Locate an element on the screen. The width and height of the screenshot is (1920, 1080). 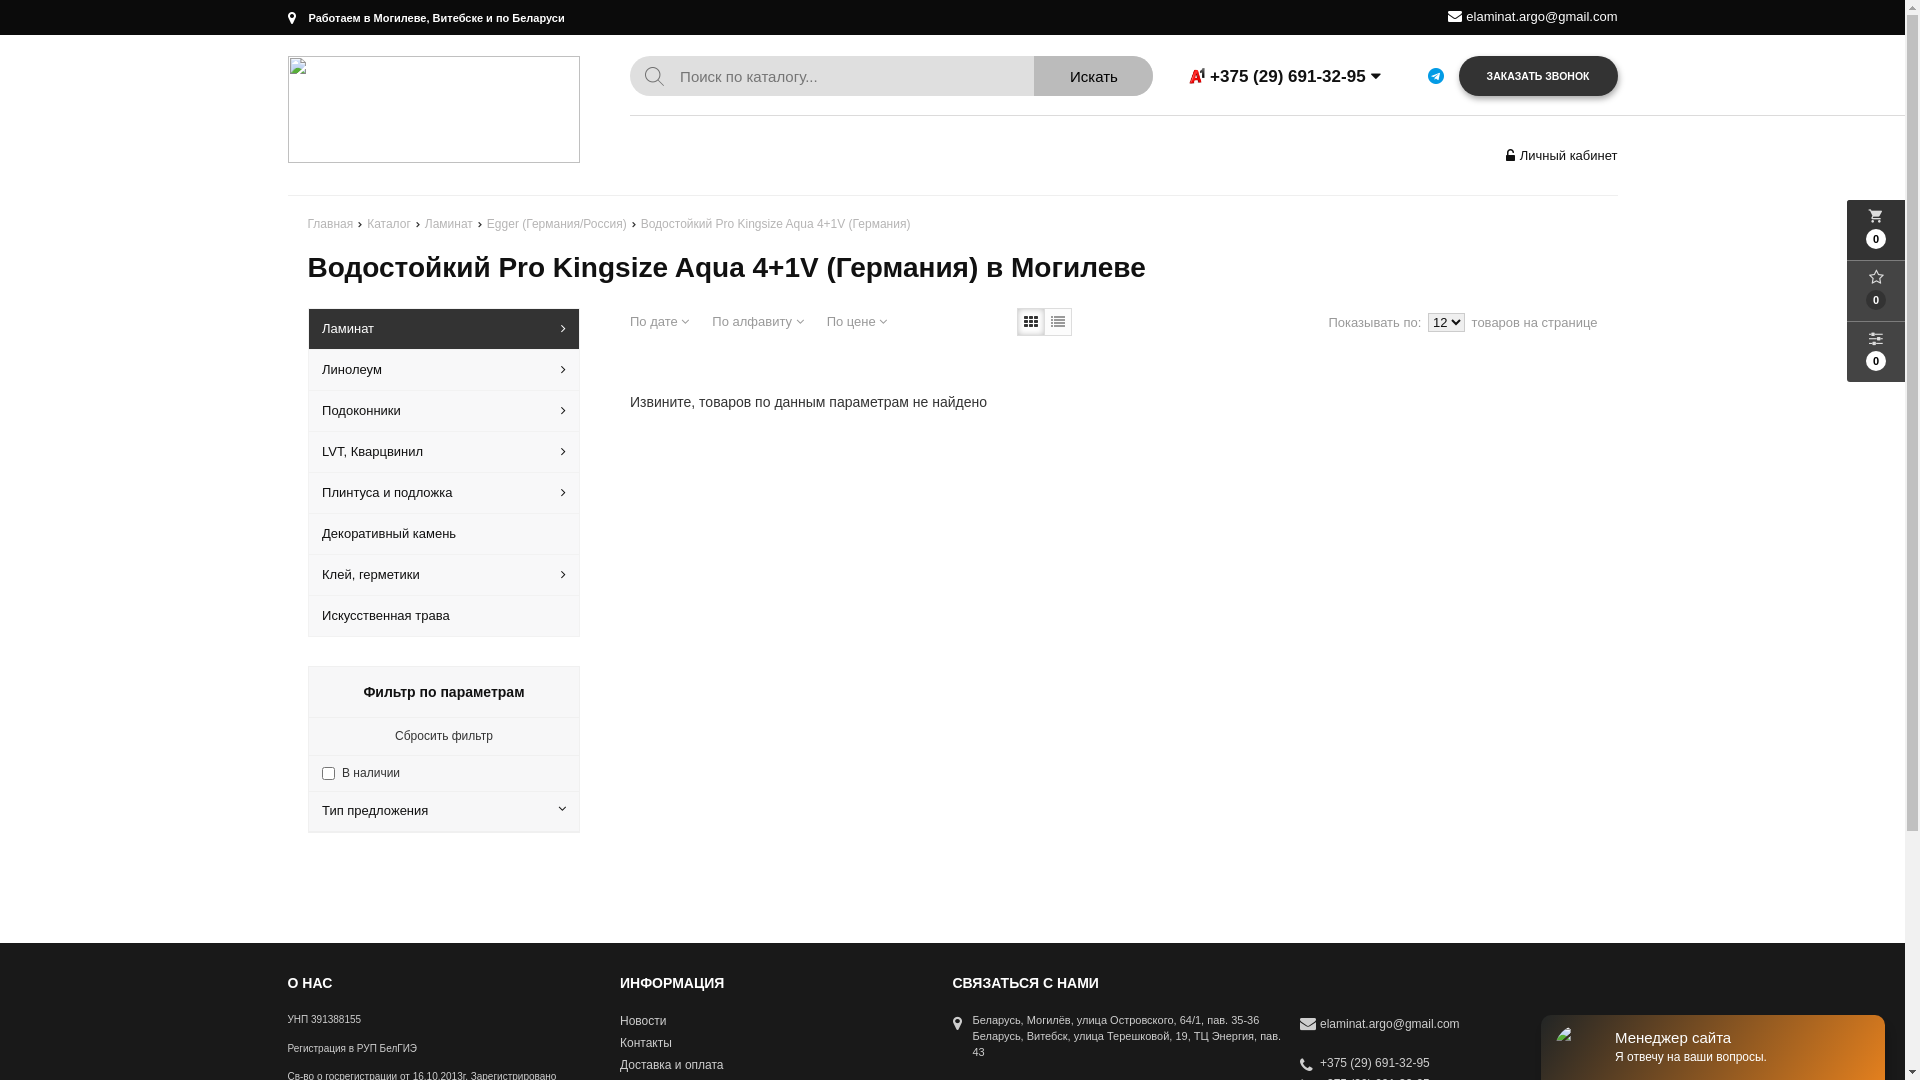
elaminat.argo@gmail.com is located at coordinates (1542, 16).